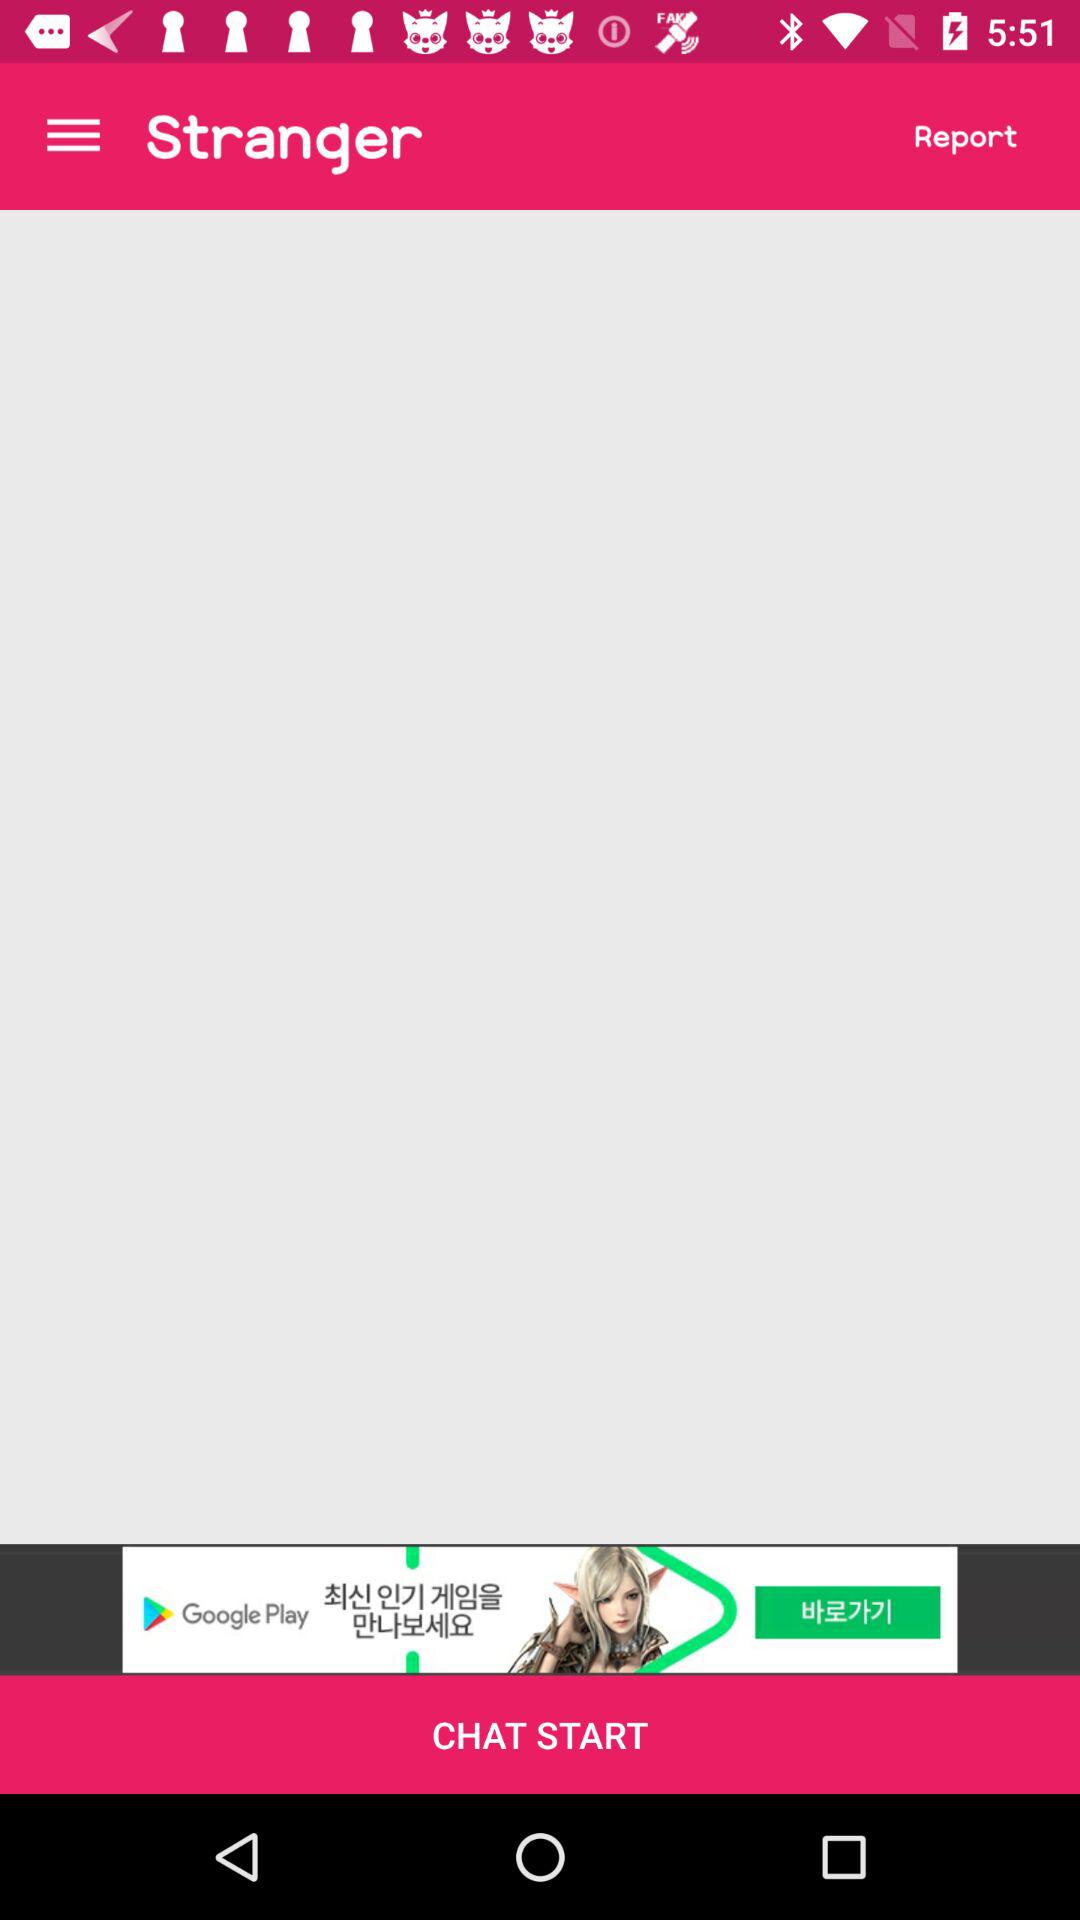 This screenshot has height=1920, width=1080. I want to click on the menu bar, so click(74, 136).